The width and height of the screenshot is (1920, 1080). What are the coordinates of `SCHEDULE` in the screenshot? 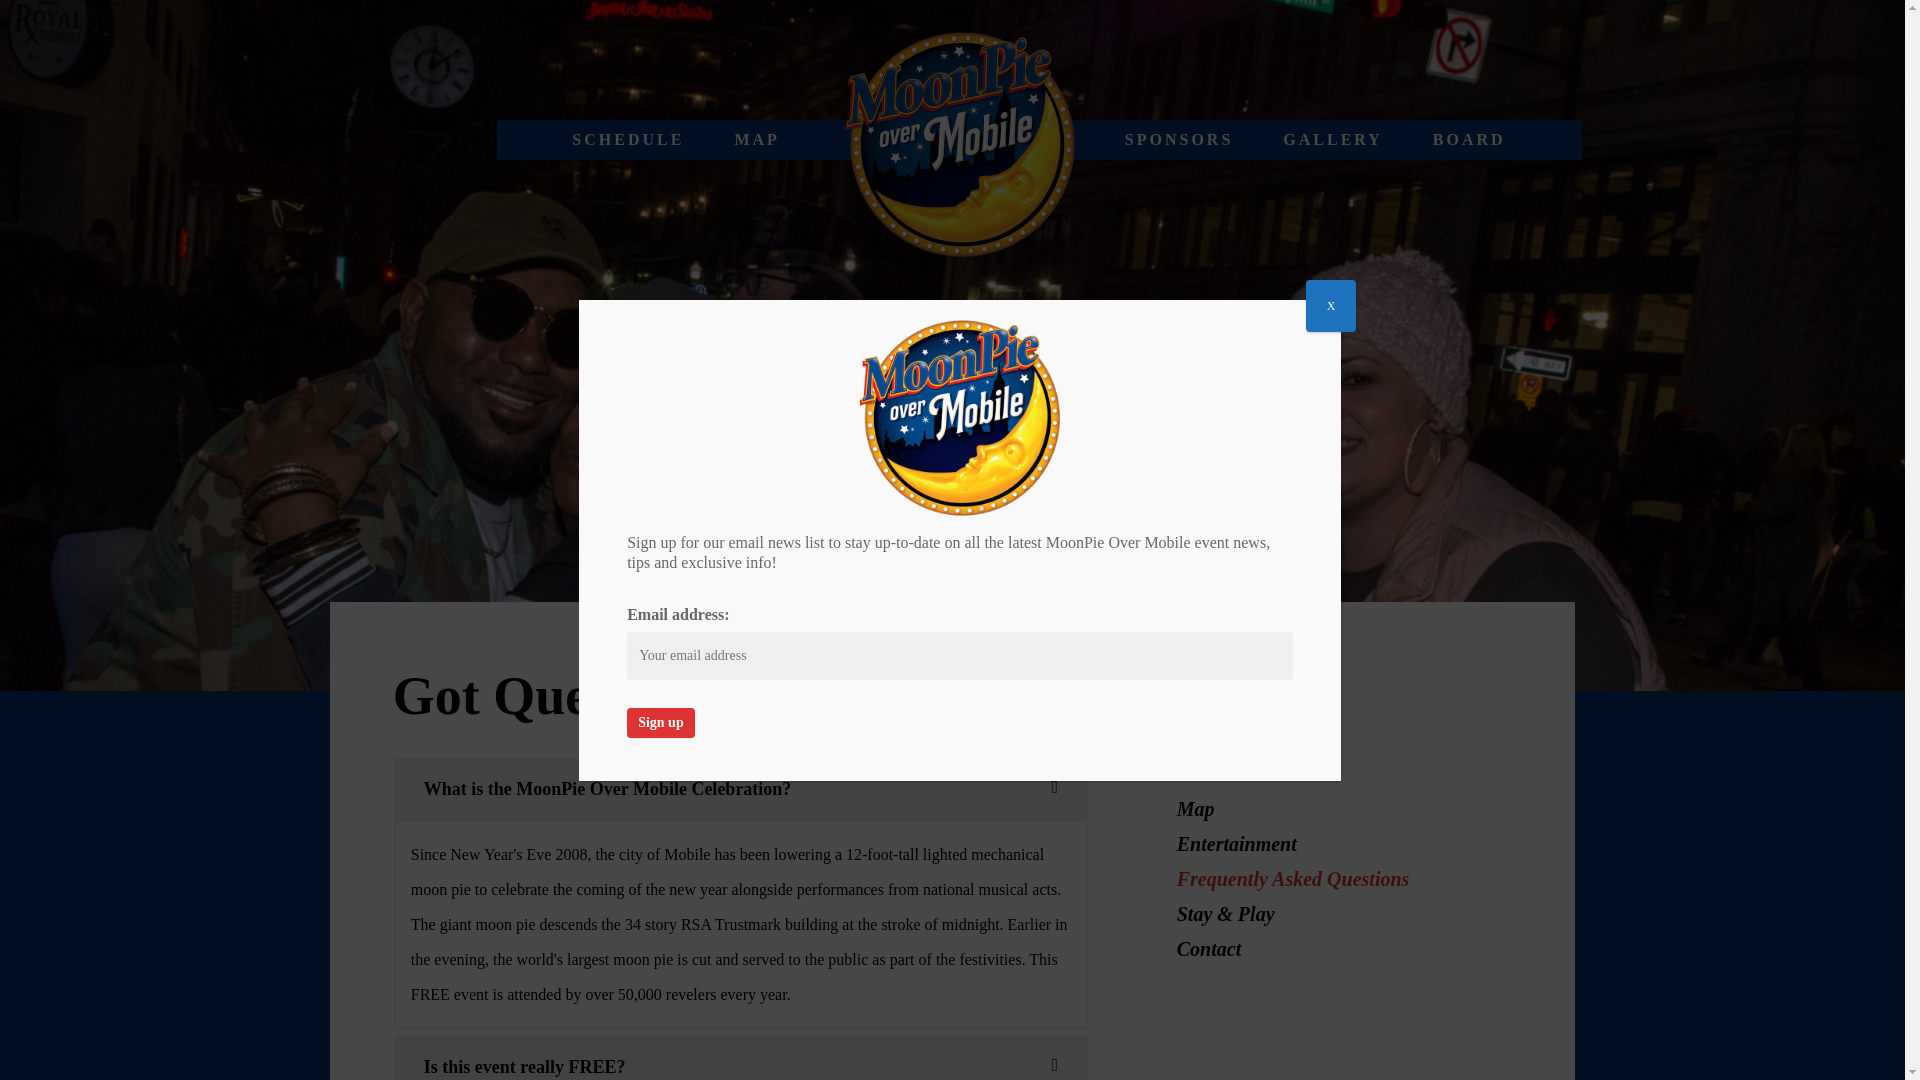 It's located at (628, 139).